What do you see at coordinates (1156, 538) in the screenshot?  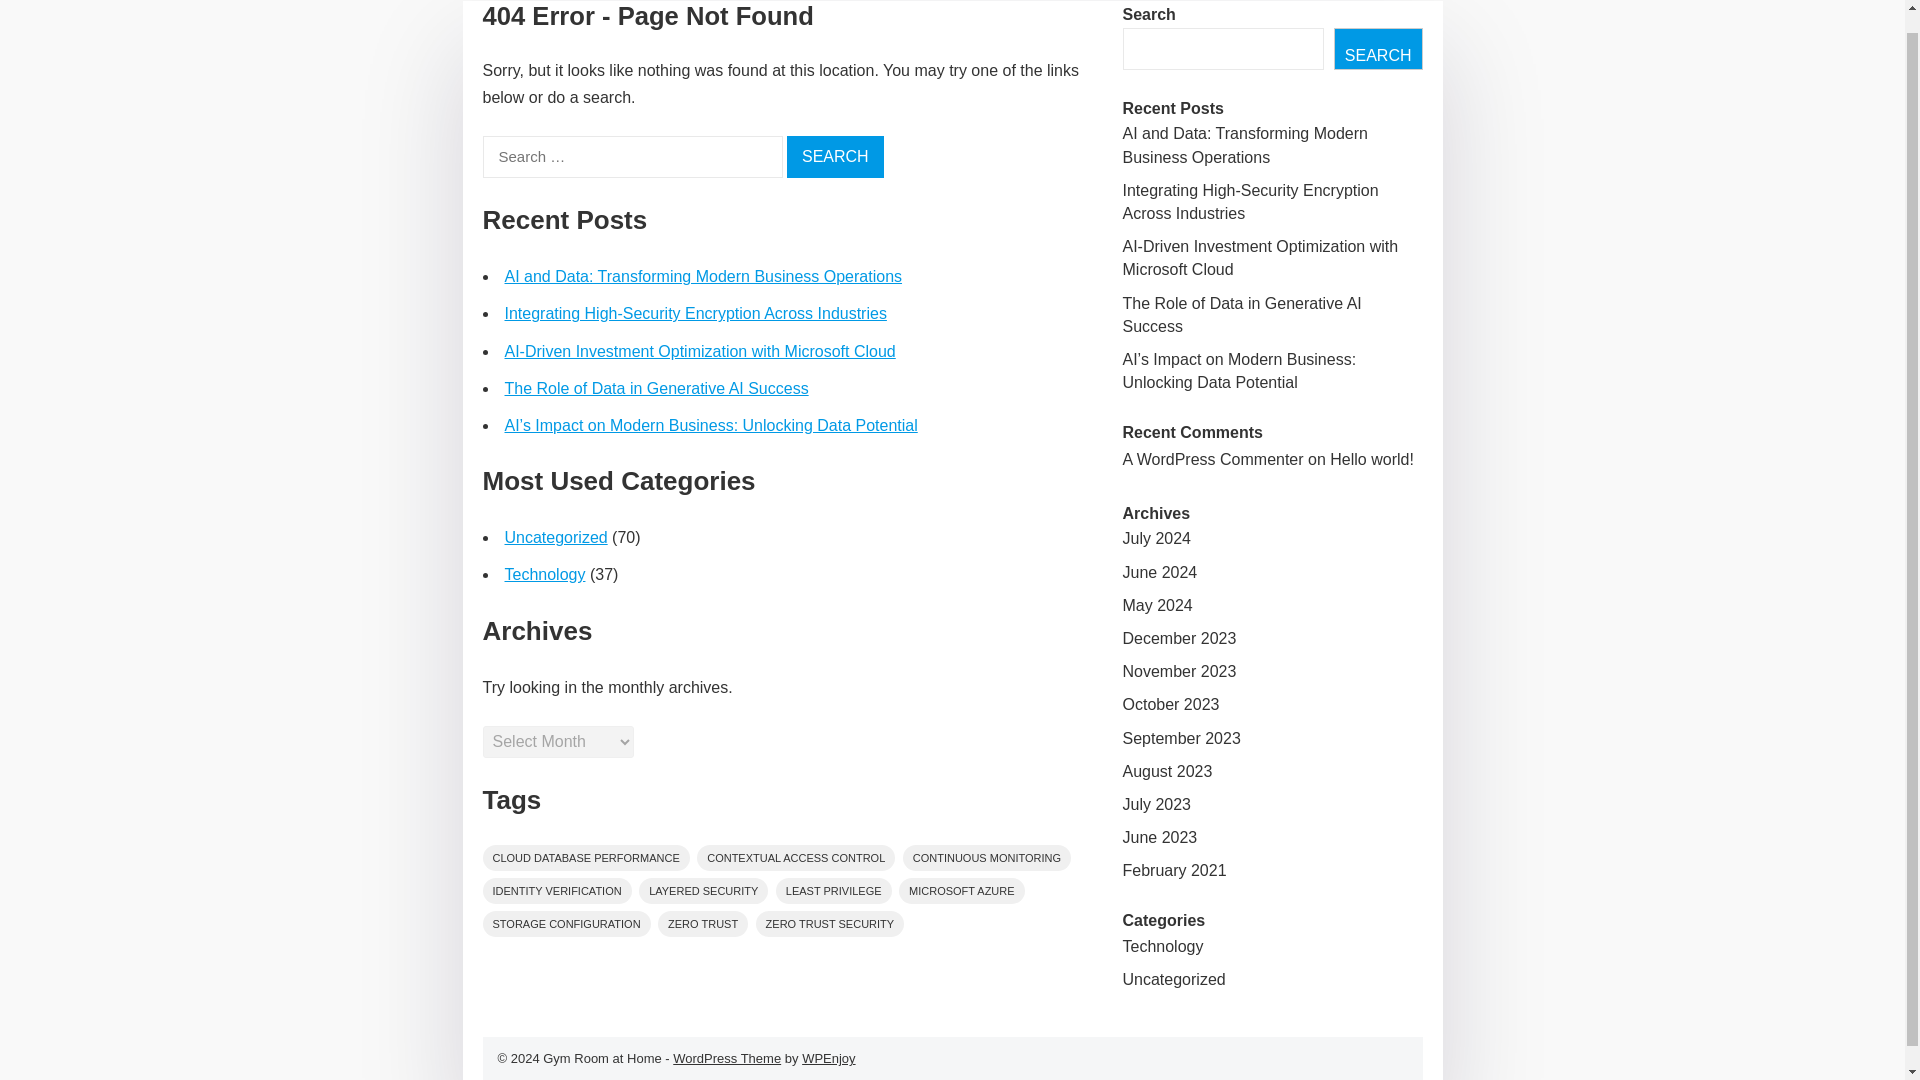 I see `July 2024` at bounding box center [1156, 538].